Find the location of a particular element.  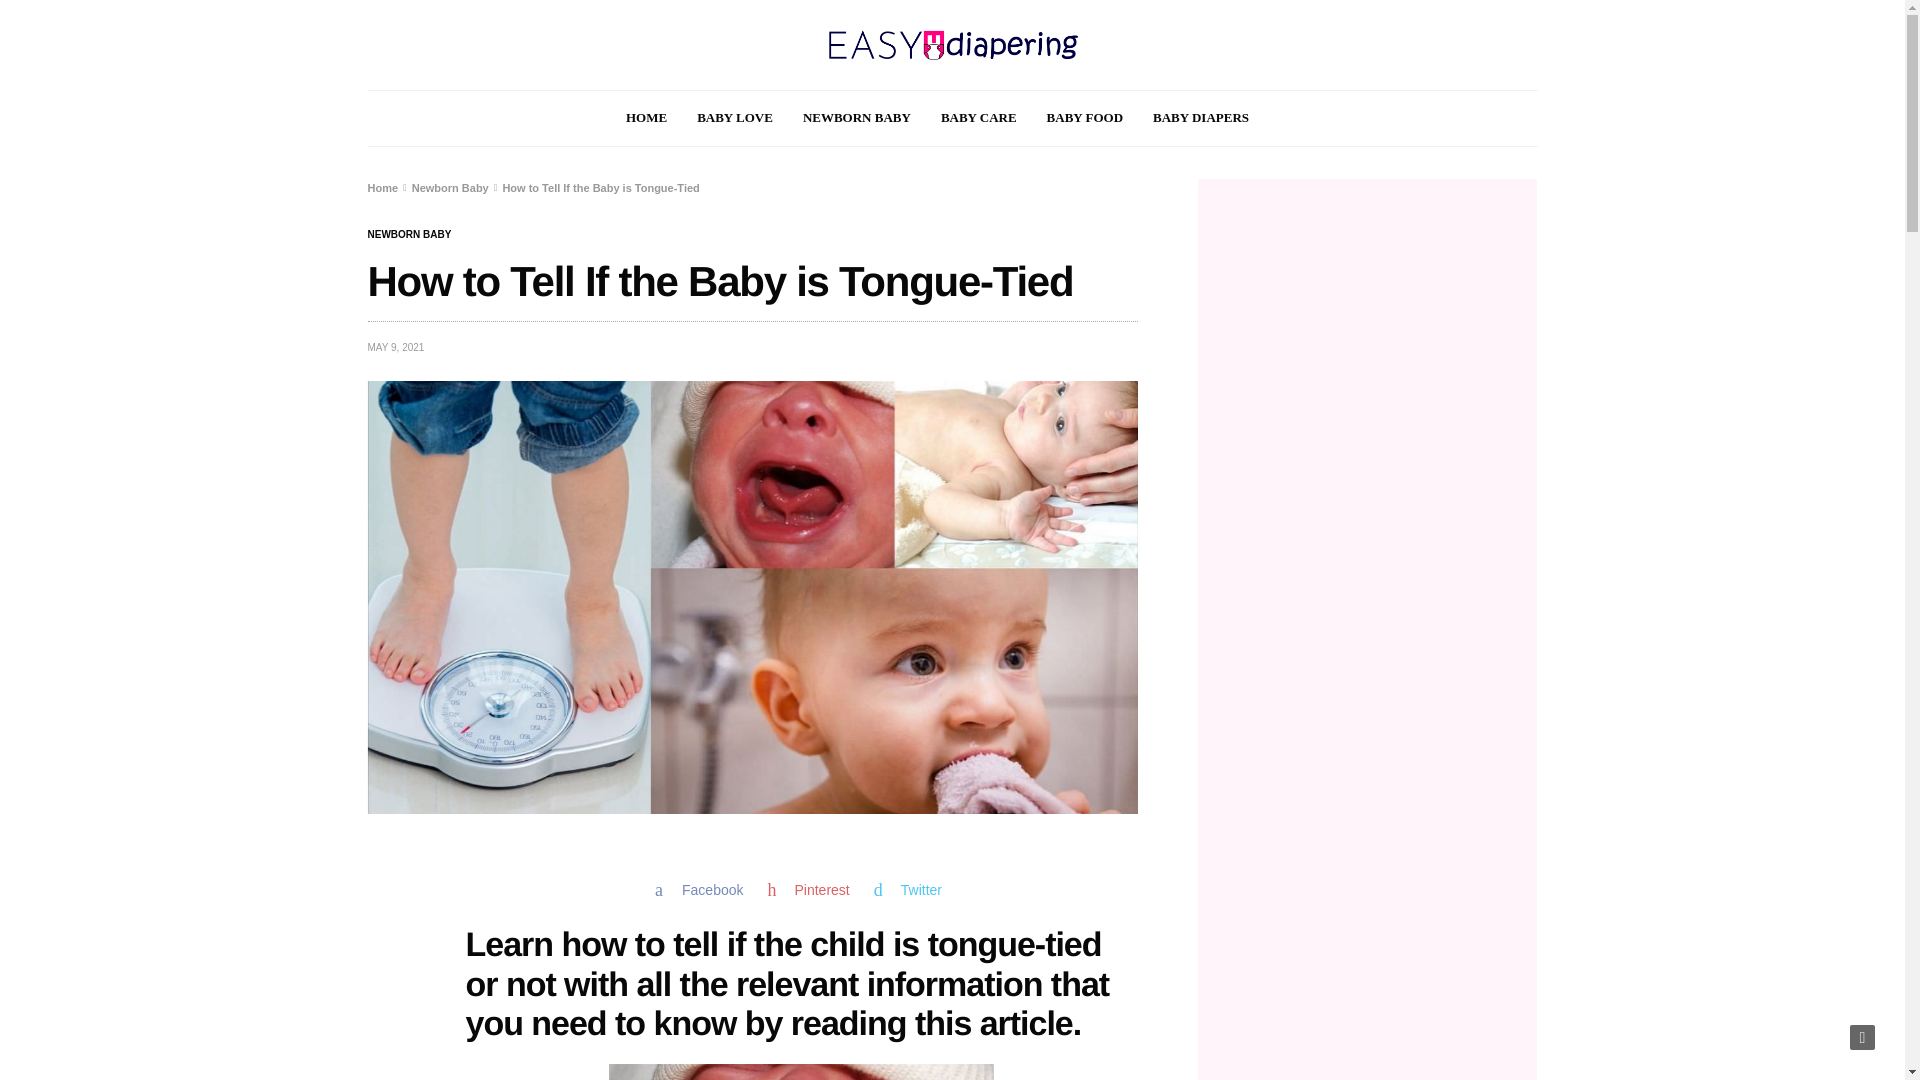

BABY LOVE is located at coordinates (734, 118).